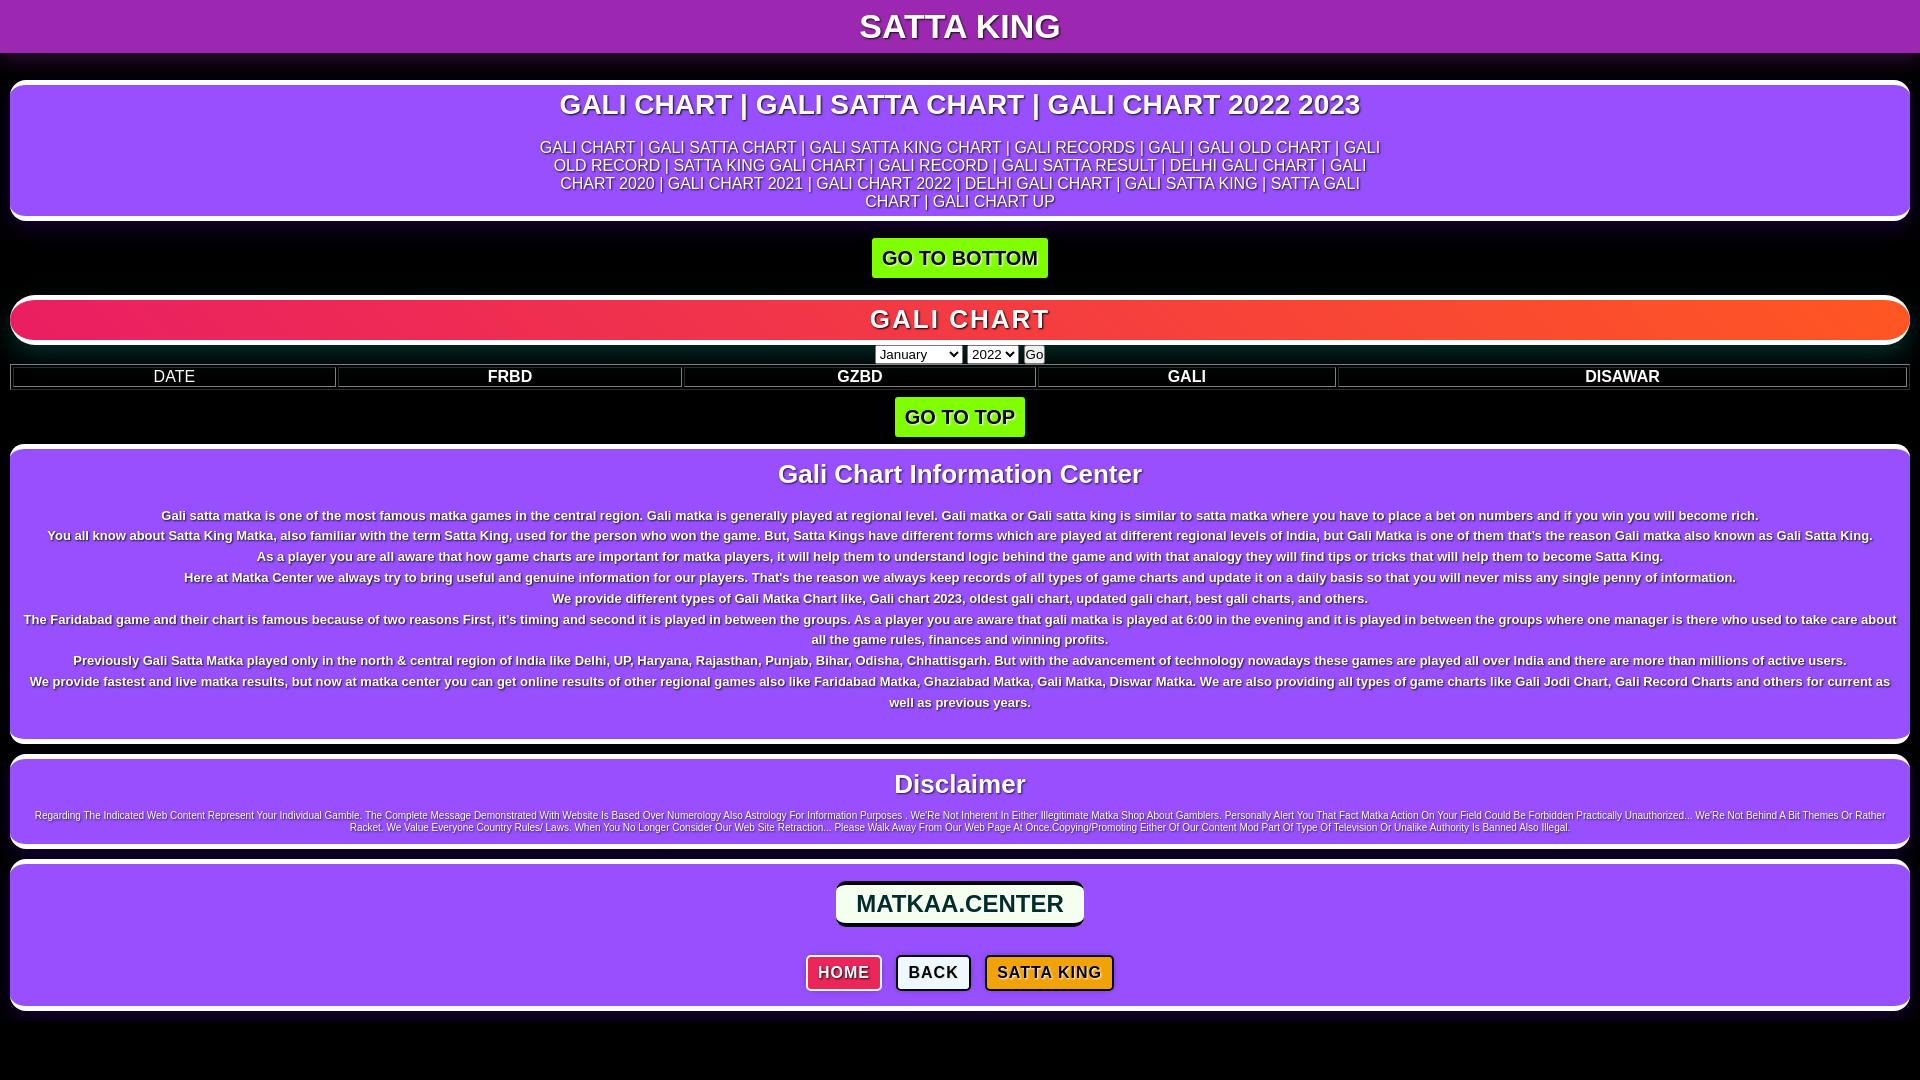  I want to click on Go, so click(1035, 354).